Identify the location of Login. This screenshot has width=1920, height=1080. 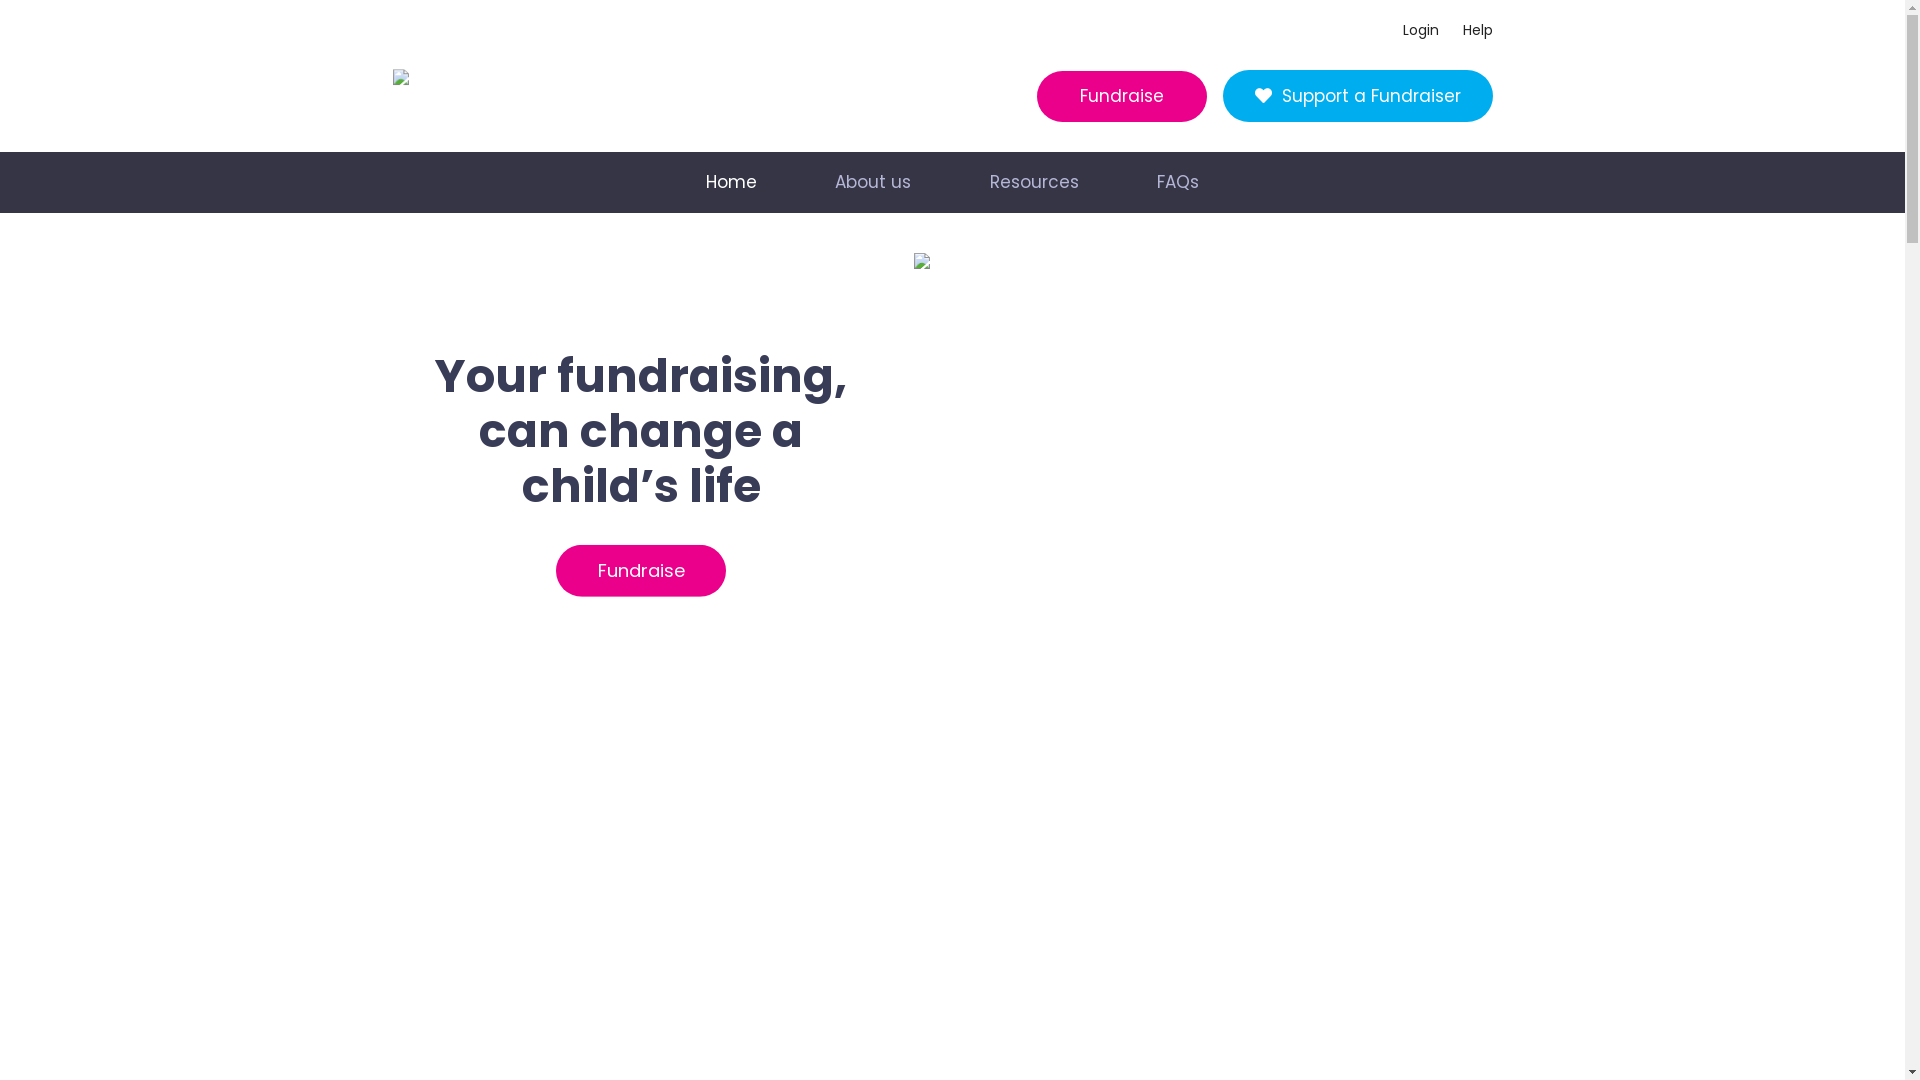
(1420, 30).